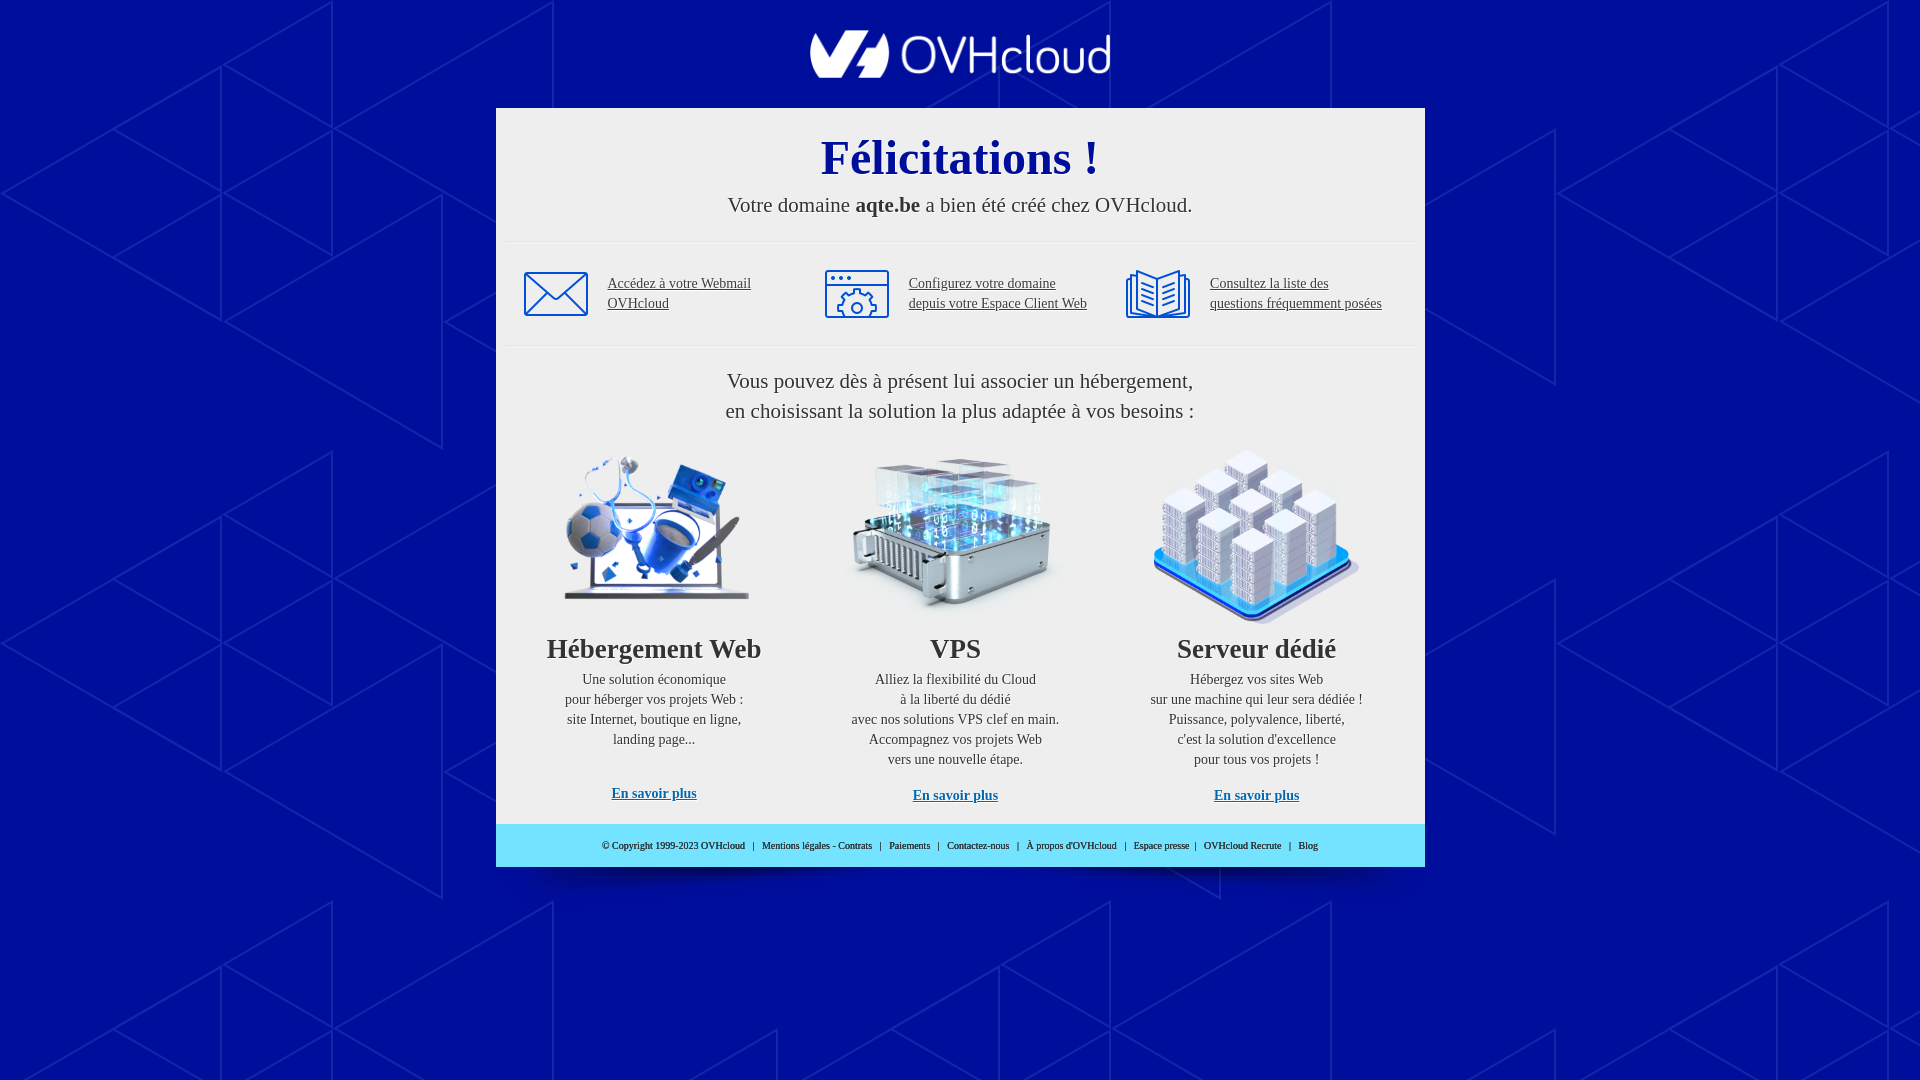 The height and width of the screenshot is (1080, 1920). What do you see at coordinates (956, 796) in the screenshot?
I see `En savoir plus` at bounding box center [956, 796].